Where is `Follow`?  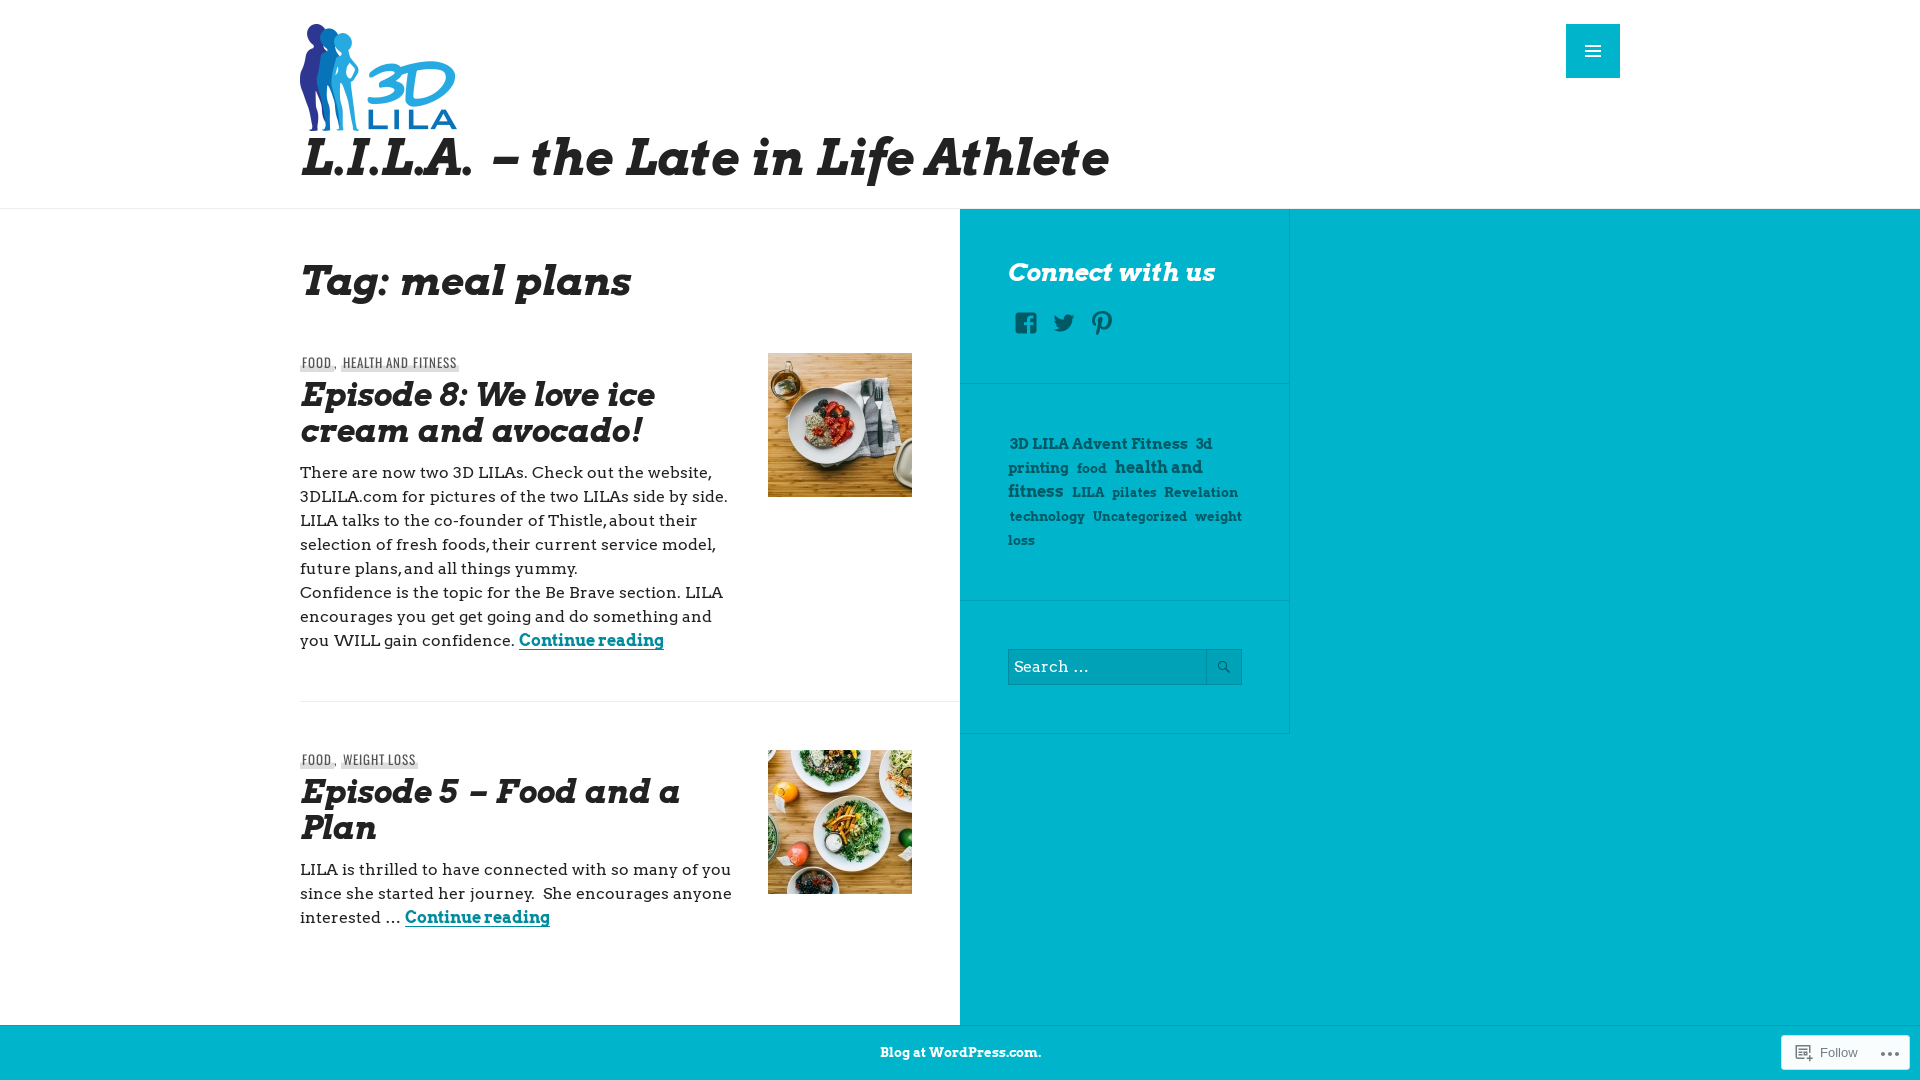 Follow is located at coordinates (1827, 1052).